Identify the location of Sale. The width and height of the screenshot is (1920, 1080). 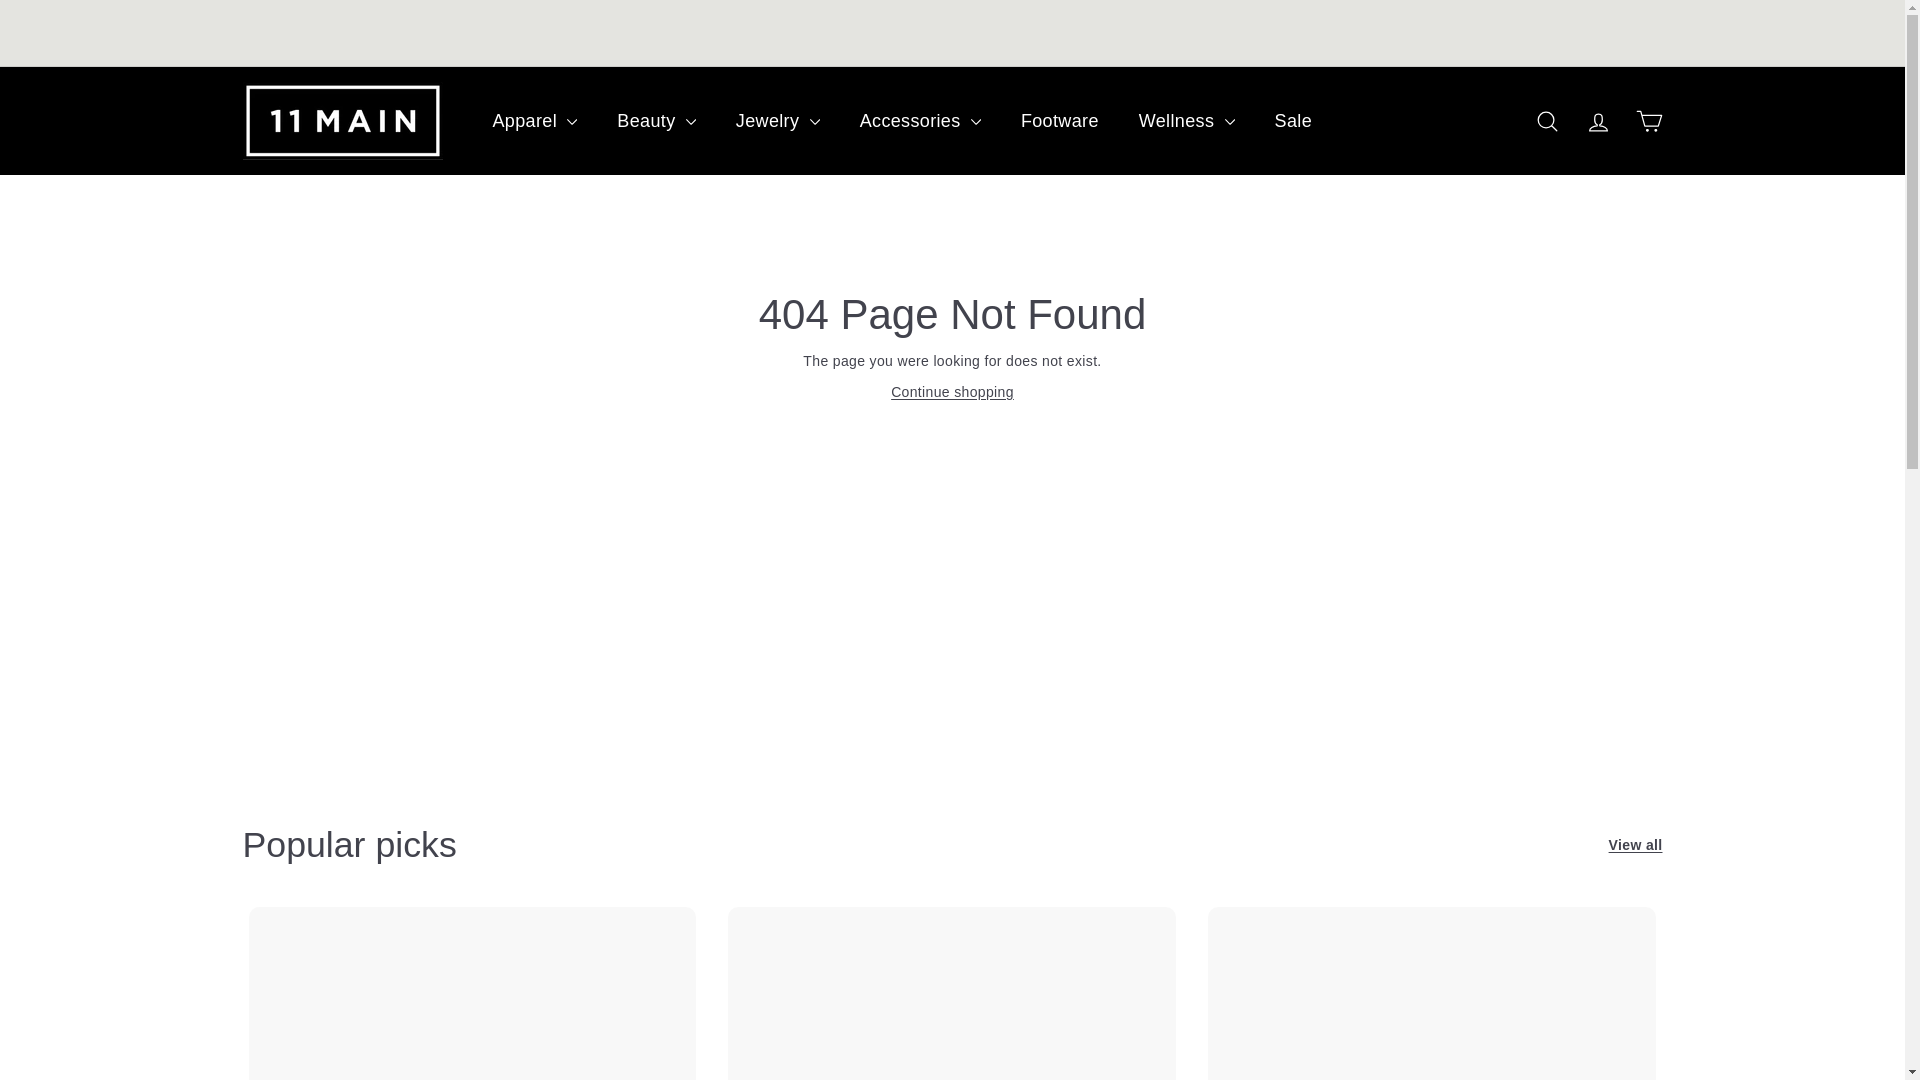
(1294, 121).